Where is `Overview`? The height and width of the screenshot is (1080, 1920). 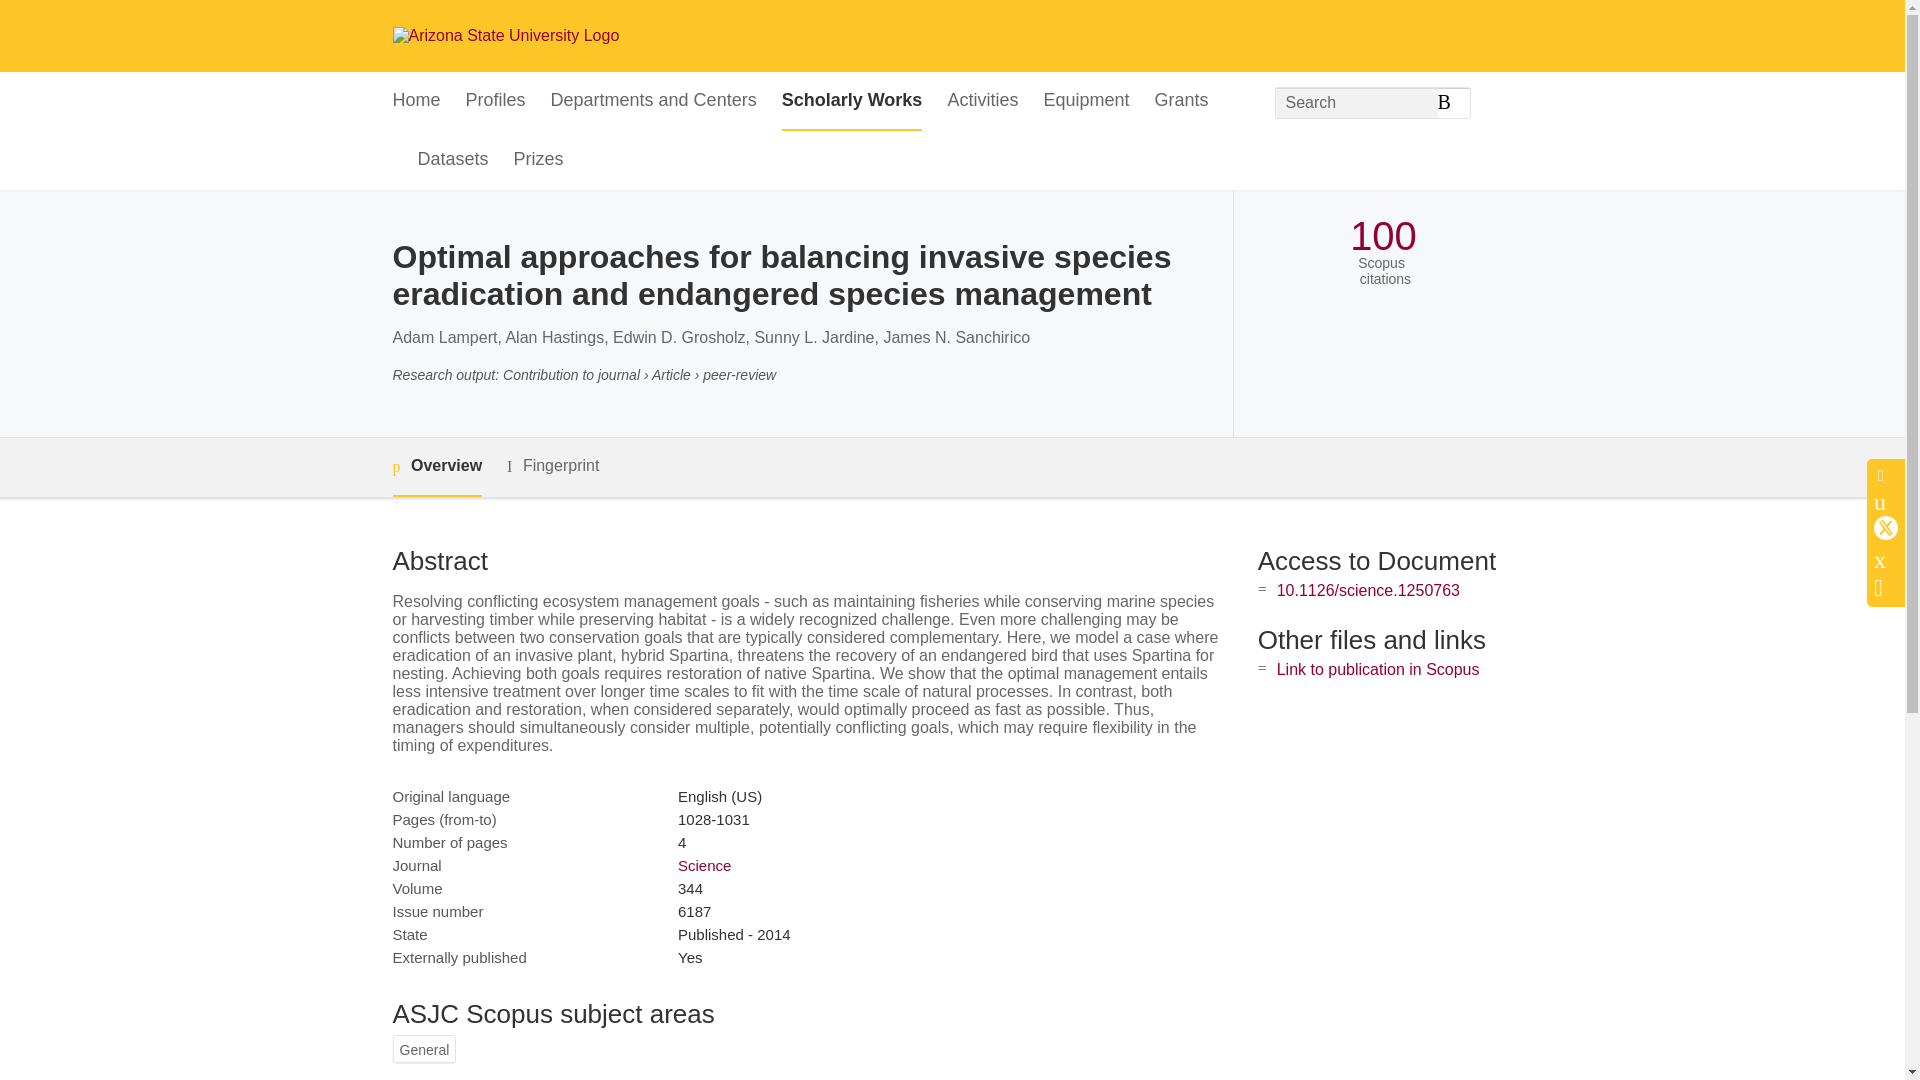
Overview is located at coordinates (436, 467).